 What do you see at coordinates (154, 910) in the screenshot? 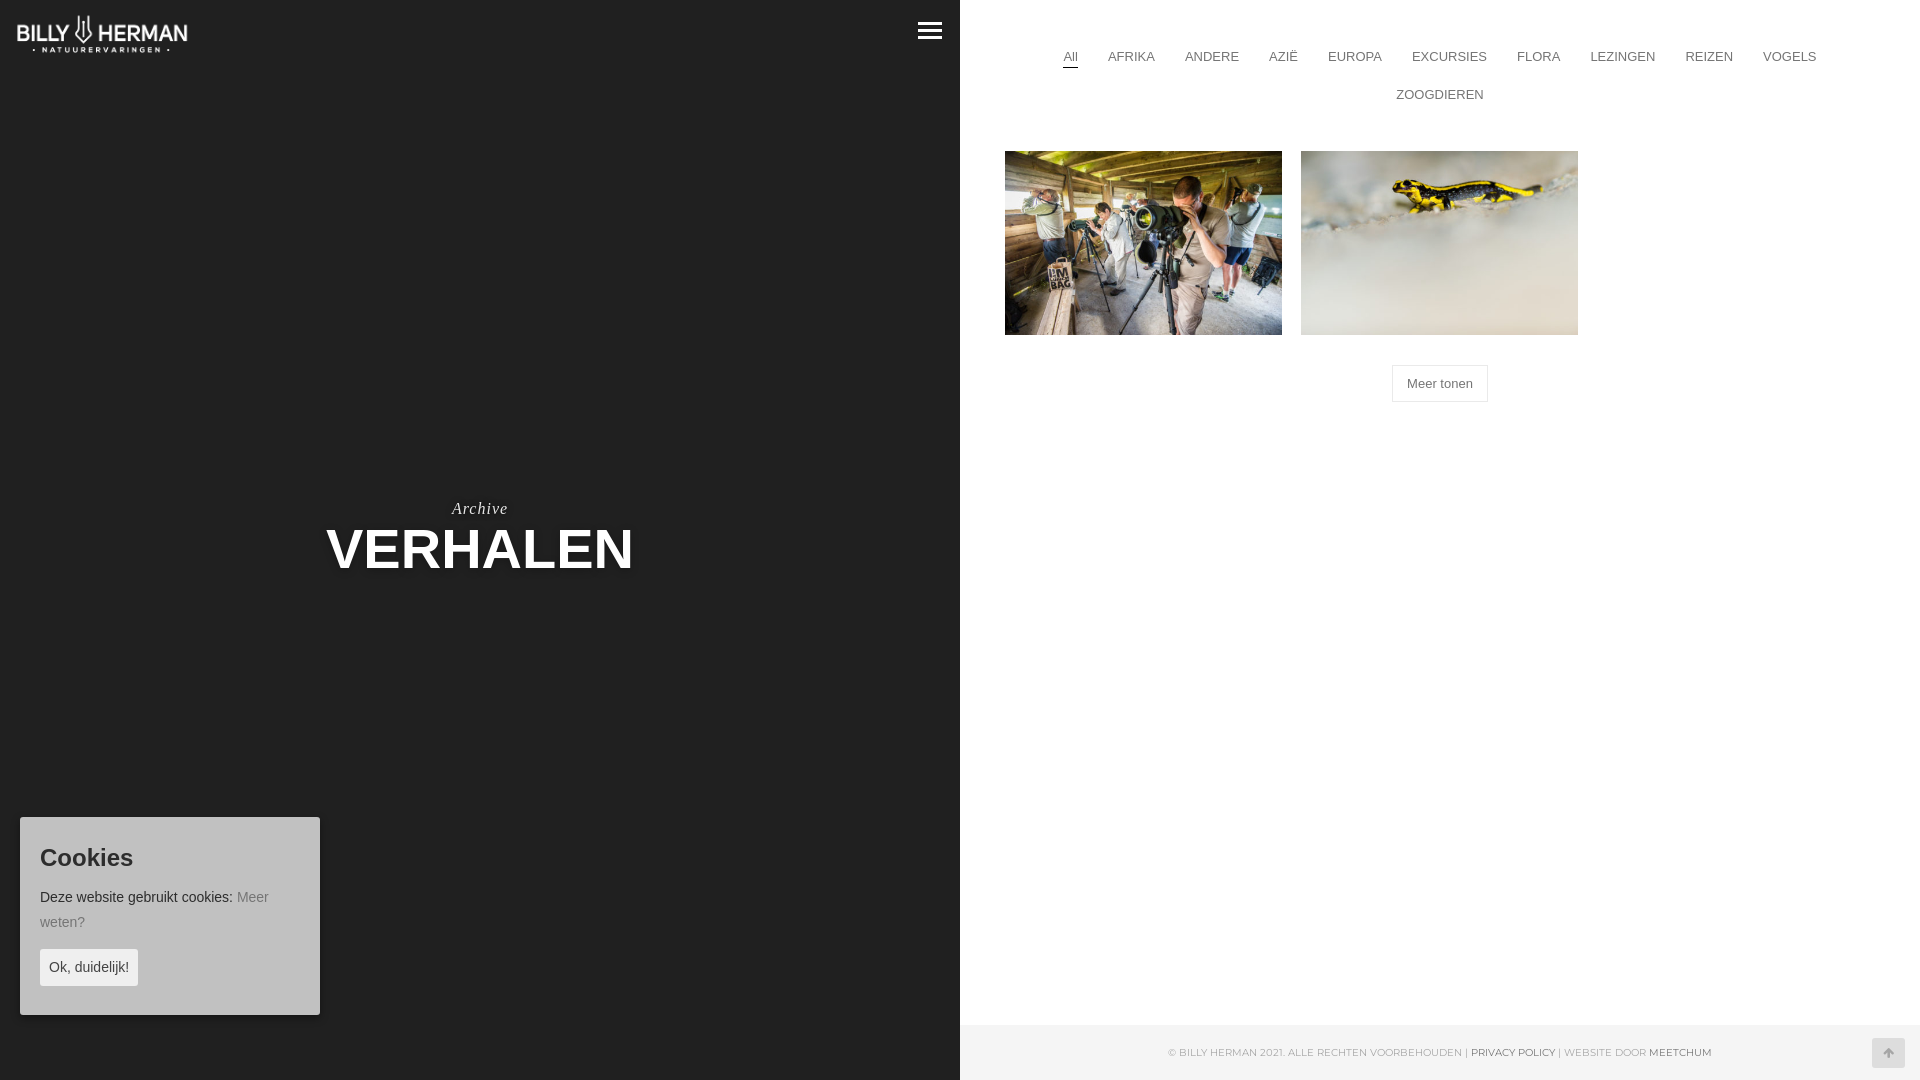
I see `Meer weten?` at bounding box center [154, 910].